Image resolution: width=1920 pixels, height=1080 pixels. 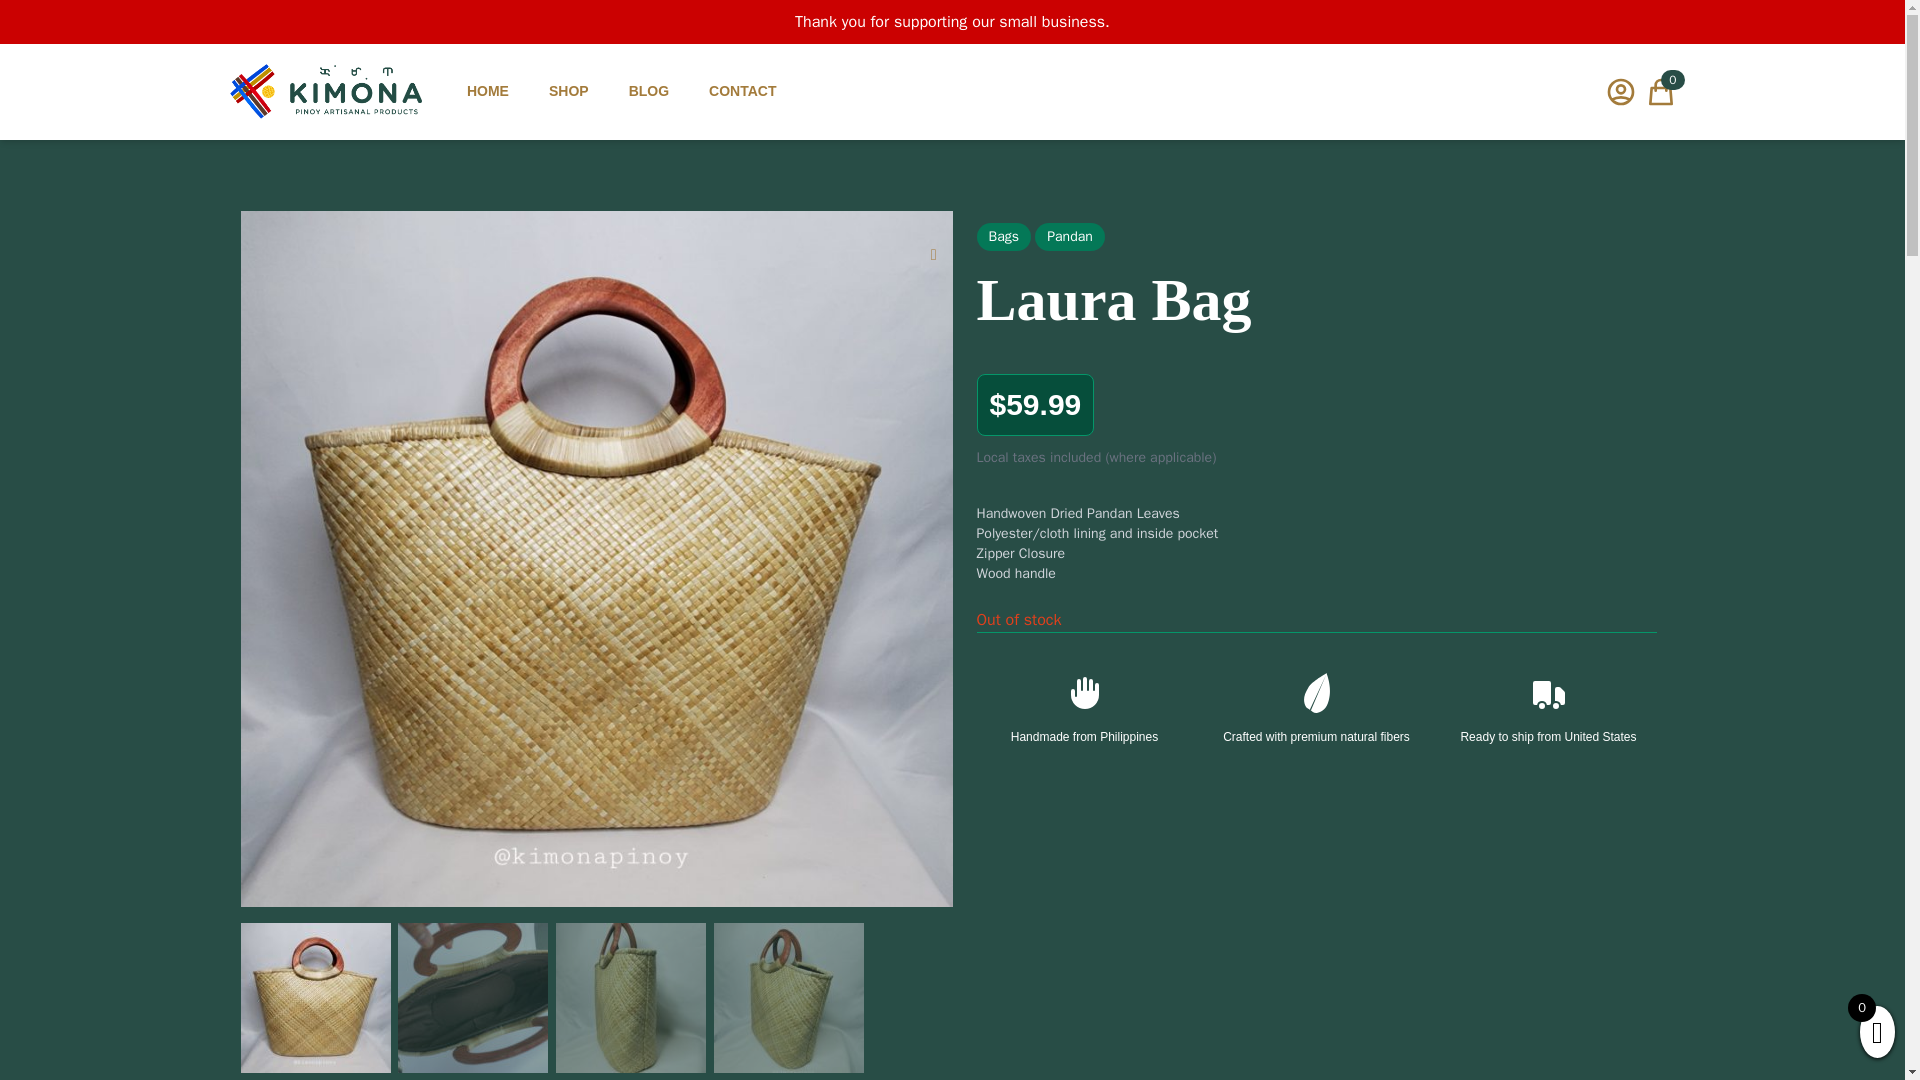 I want to click on Pandan Tag, so click(x=1070, y=236).